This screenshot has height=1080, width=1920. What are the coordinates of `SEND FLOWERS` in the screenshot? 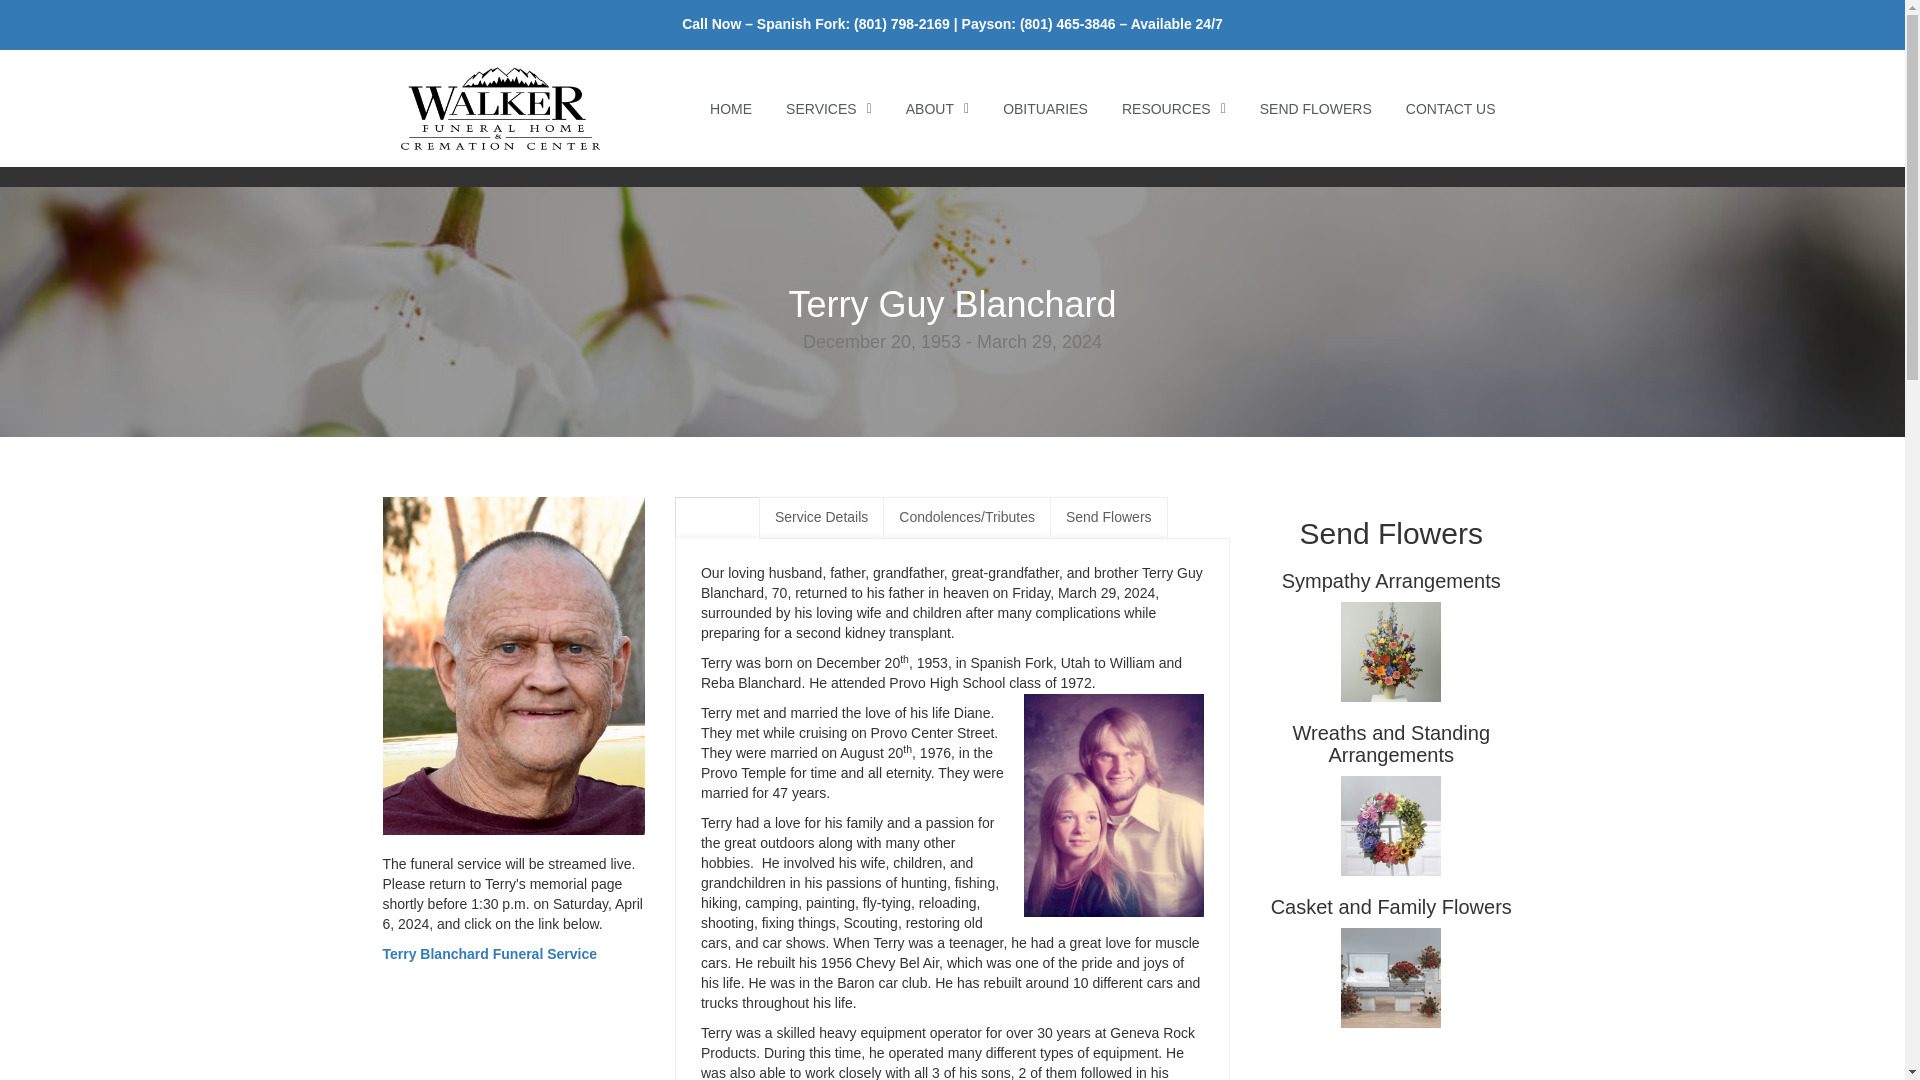 It's located at (1315, 108).